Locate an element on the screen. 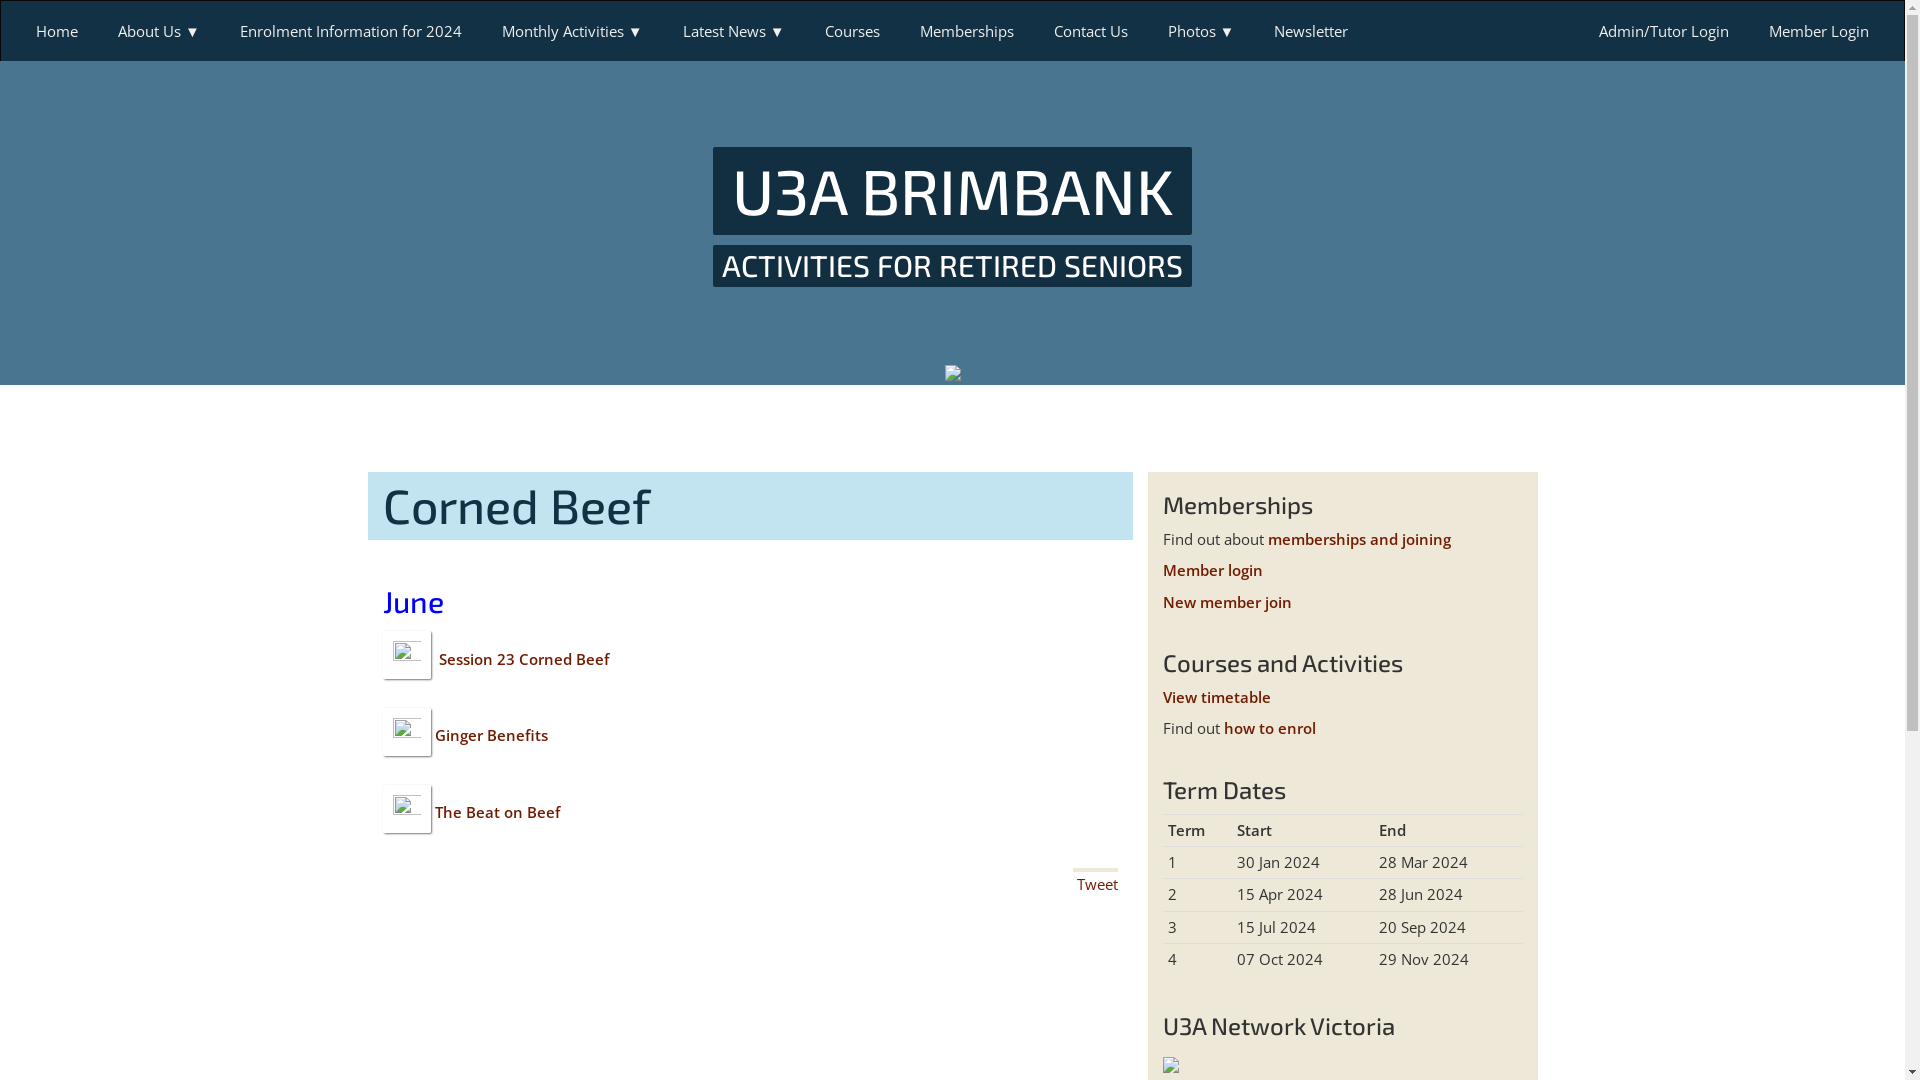  Ginger Benefits is located at coordinates (490, 736).